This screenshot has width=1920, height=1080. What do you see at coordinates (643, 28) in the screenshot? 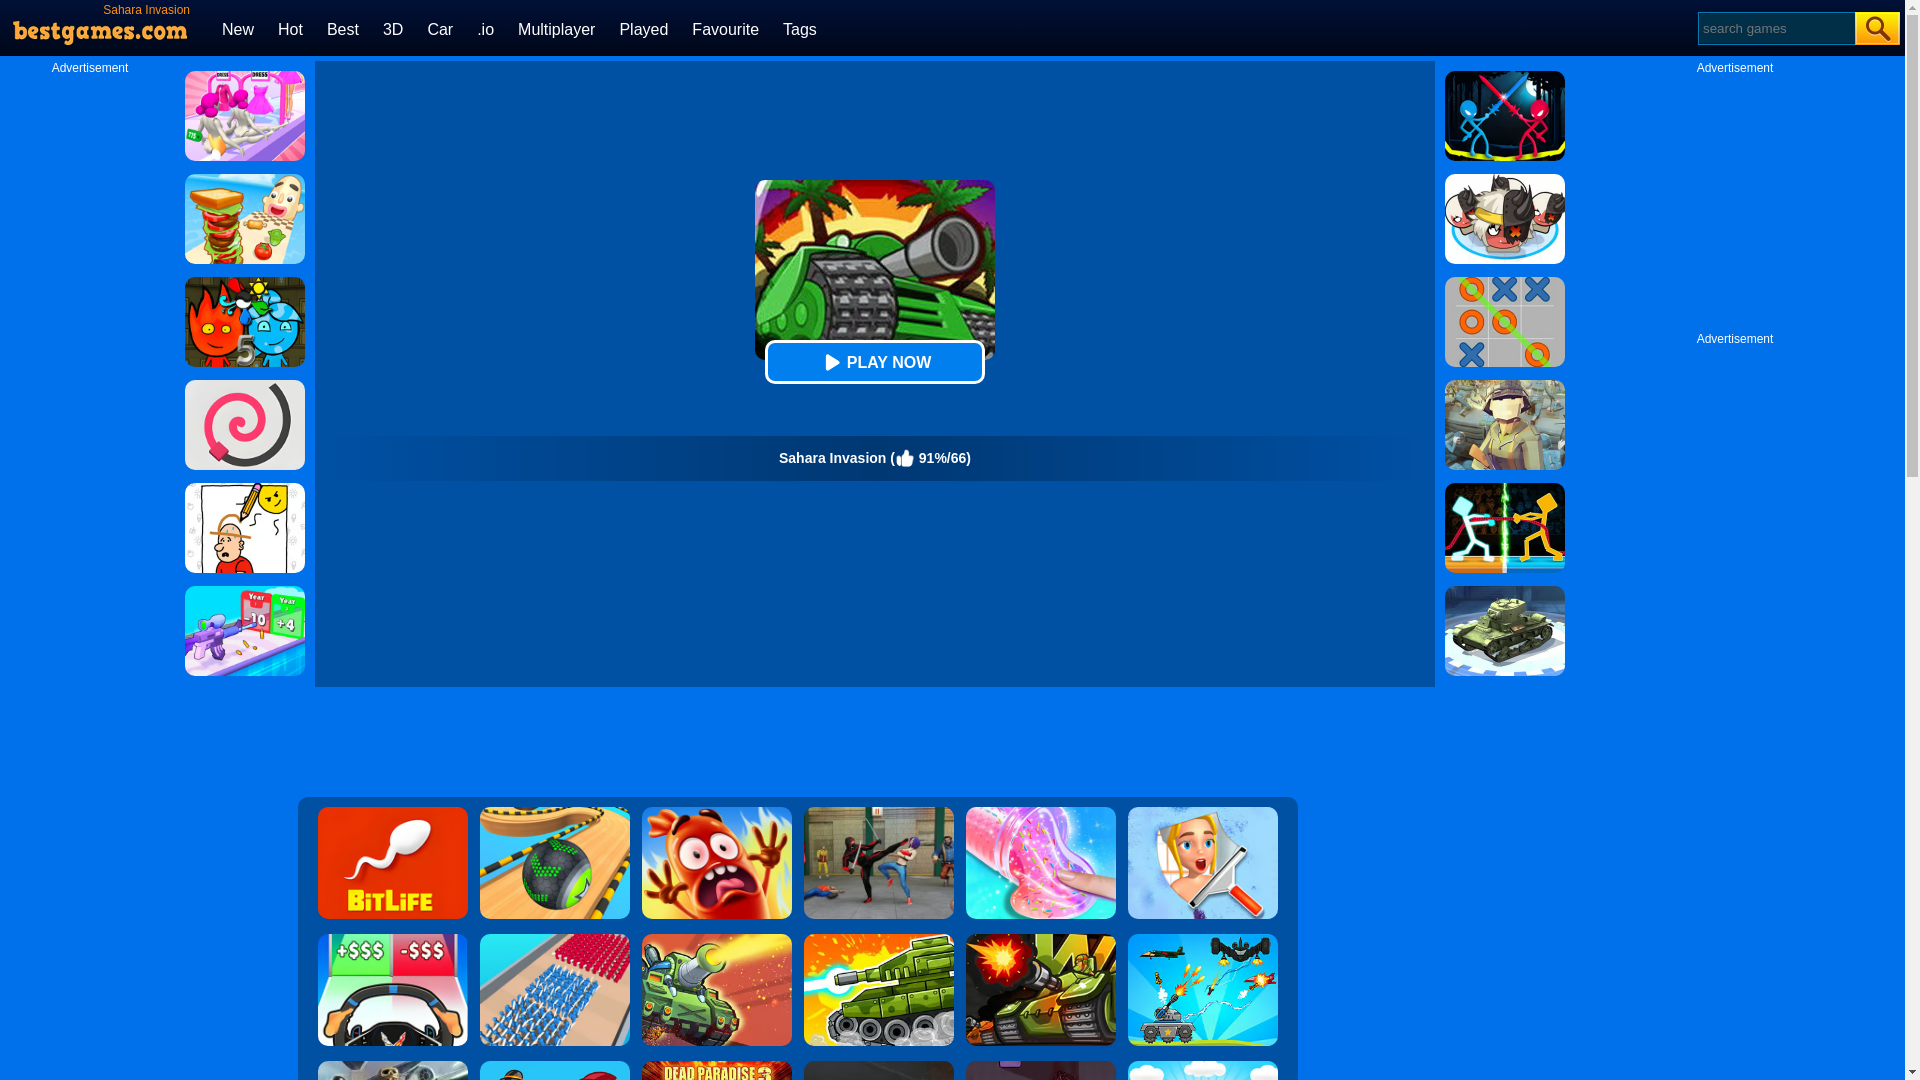
I see `Played` at bounding box center [643, 28].